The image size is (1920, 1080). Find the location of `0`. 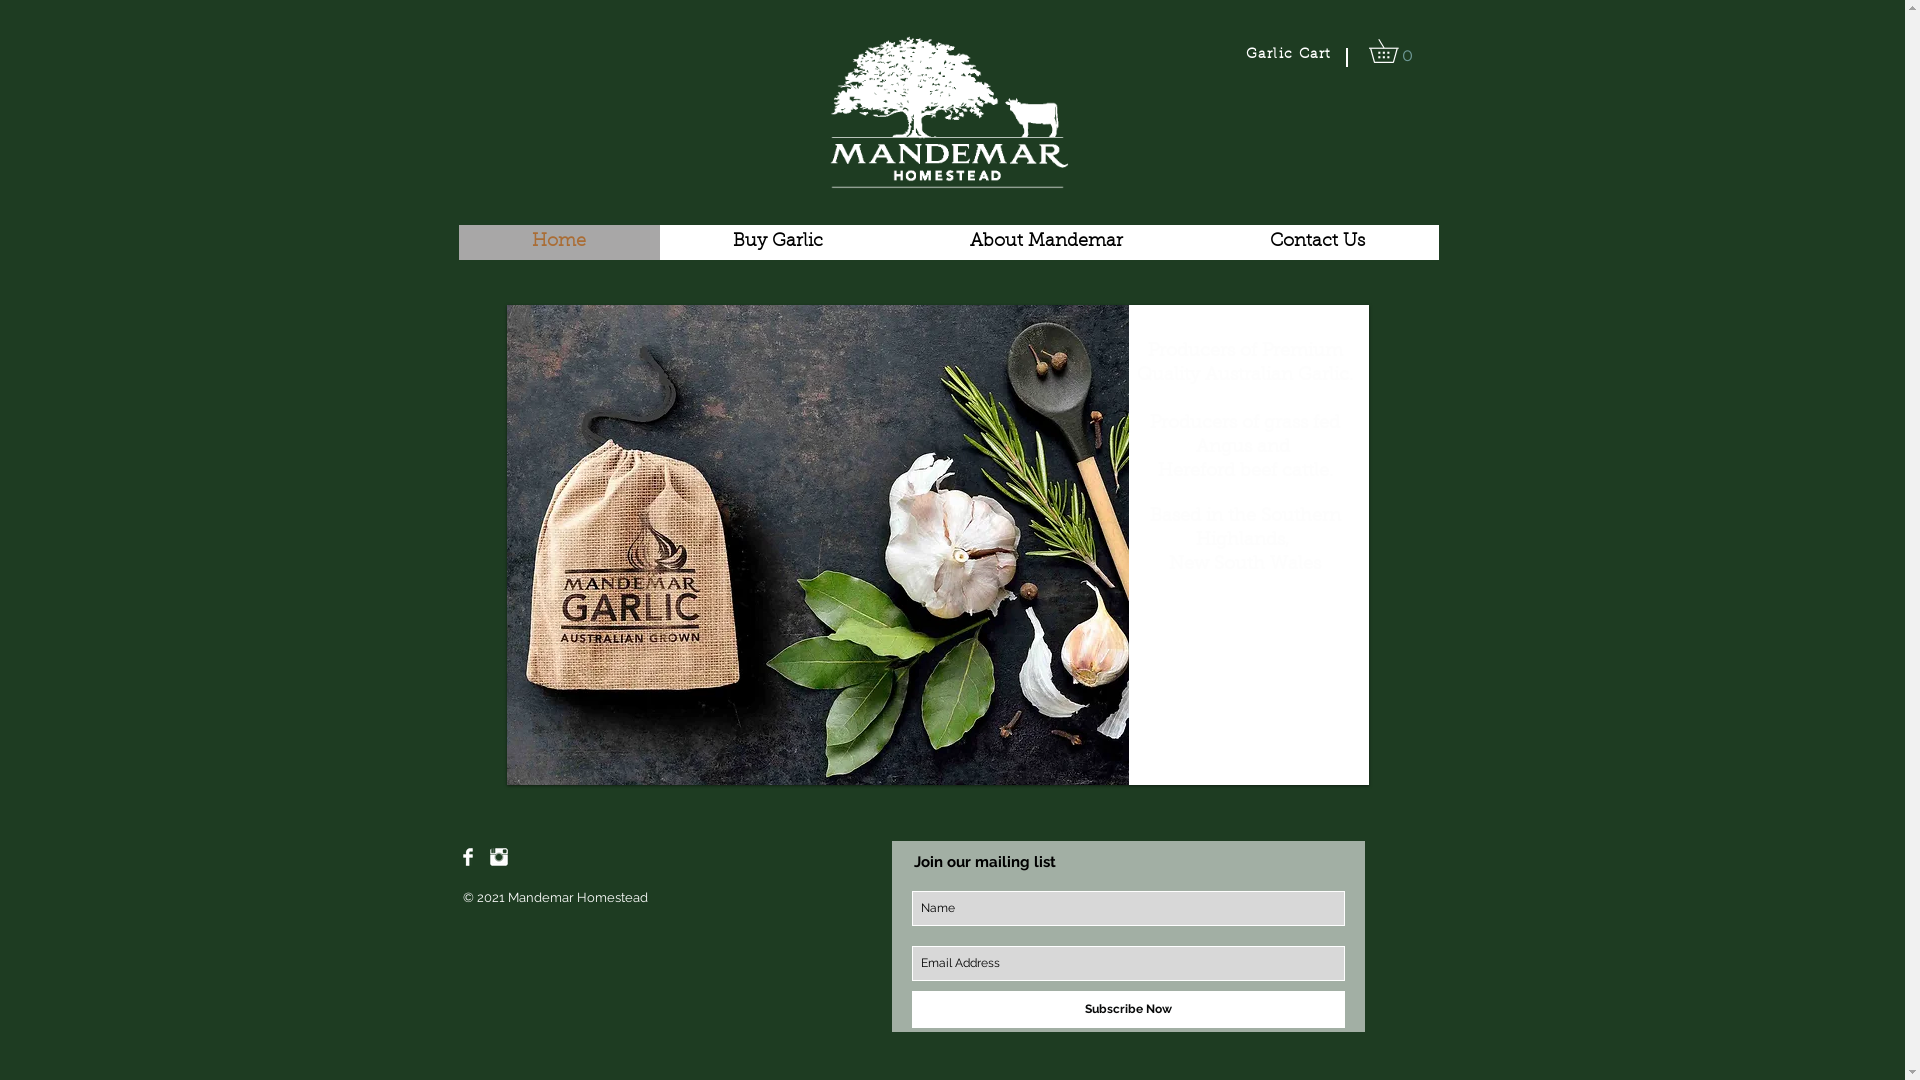

0 is located at coordinates (1394, 50).